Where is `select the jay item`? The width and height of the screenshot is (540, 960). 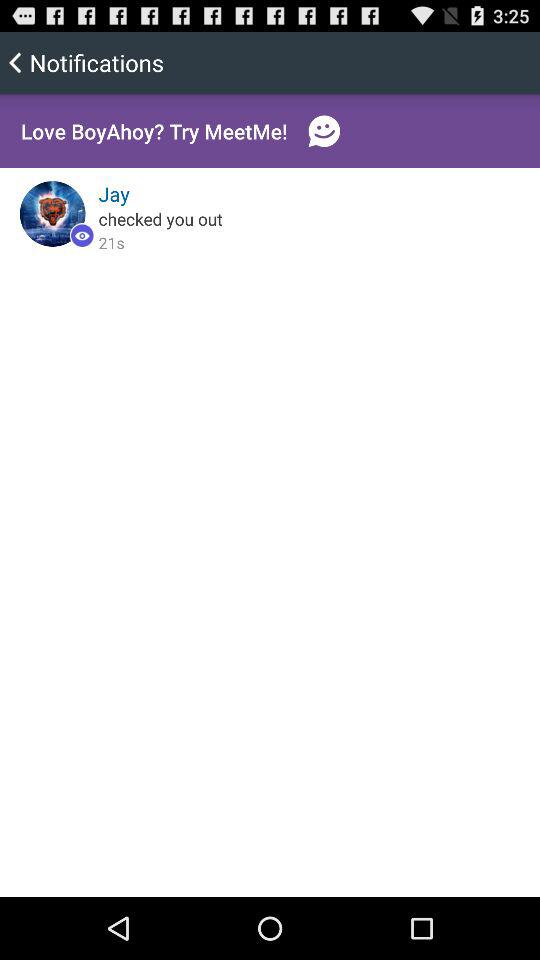 select the jay item is located at coordinates (114, 194).